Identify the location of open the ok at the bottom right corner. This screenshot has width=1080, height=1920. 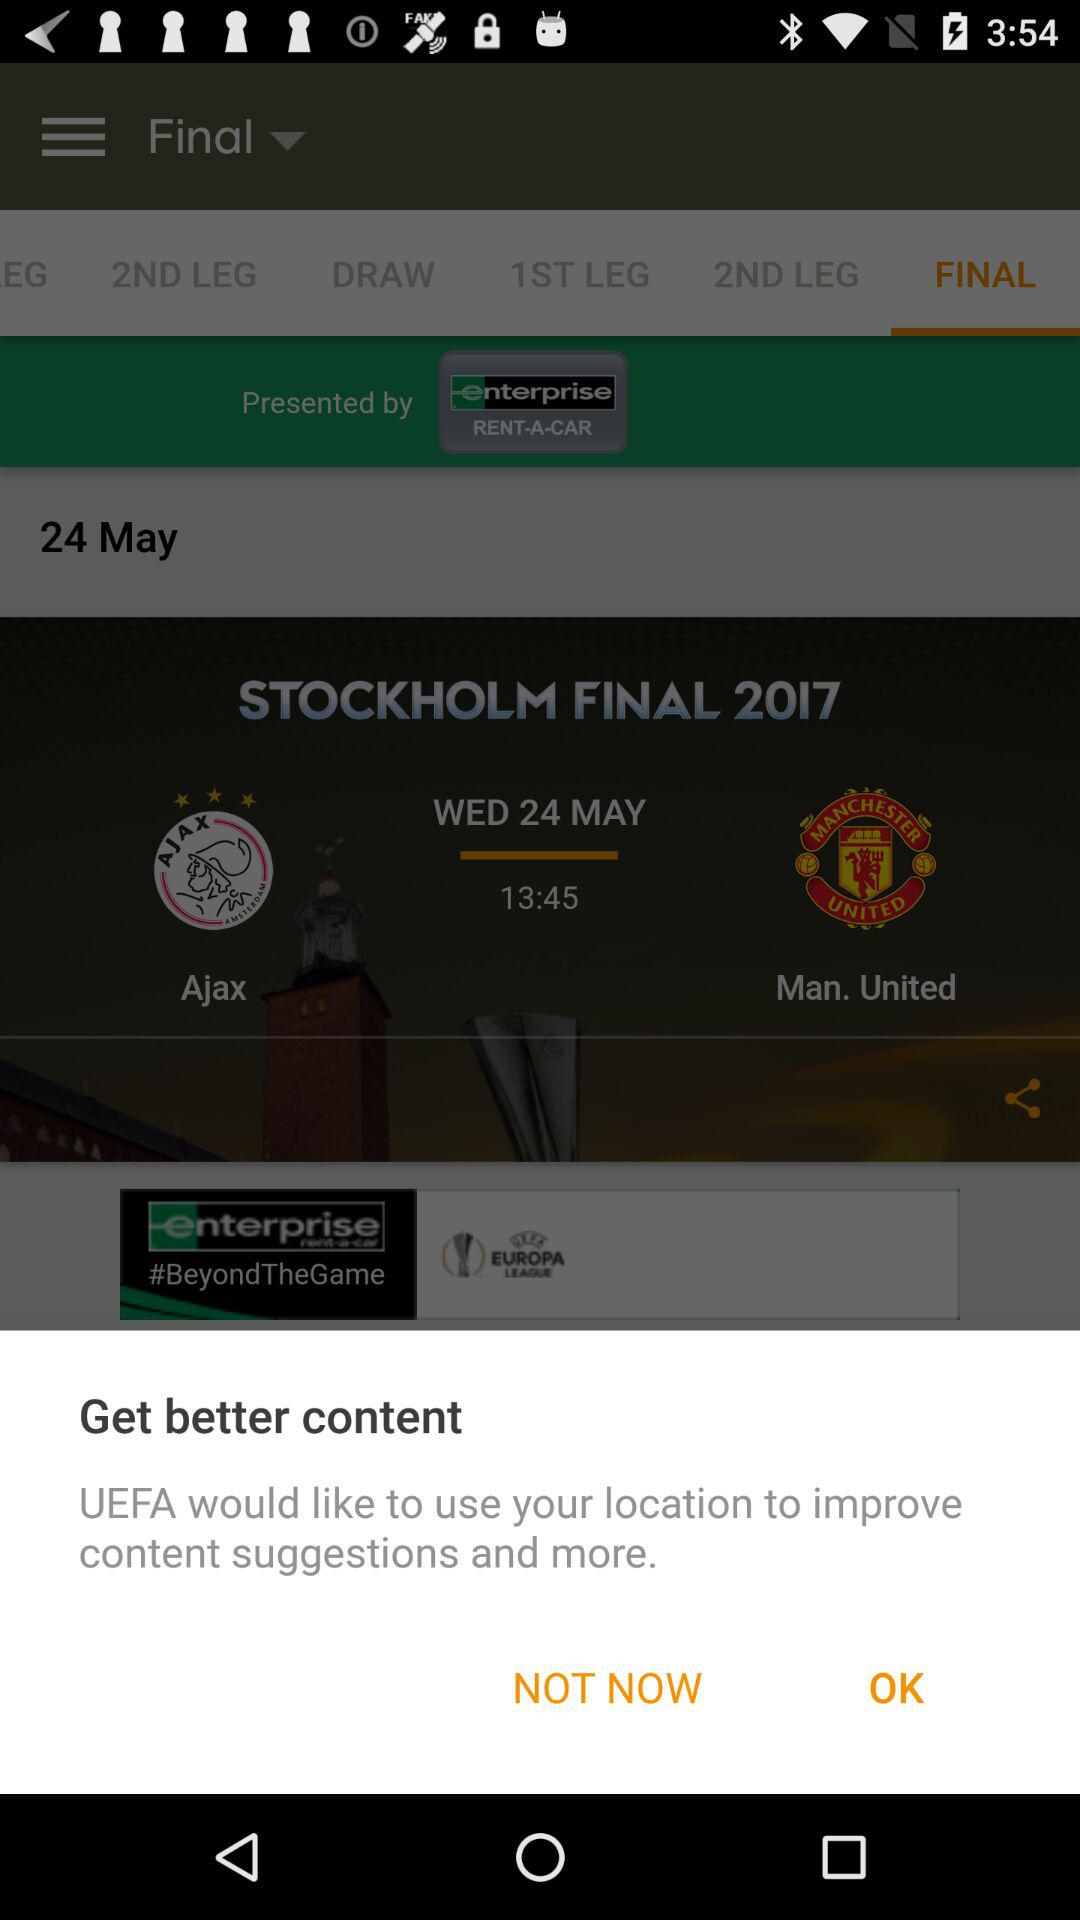
(896, 1686).